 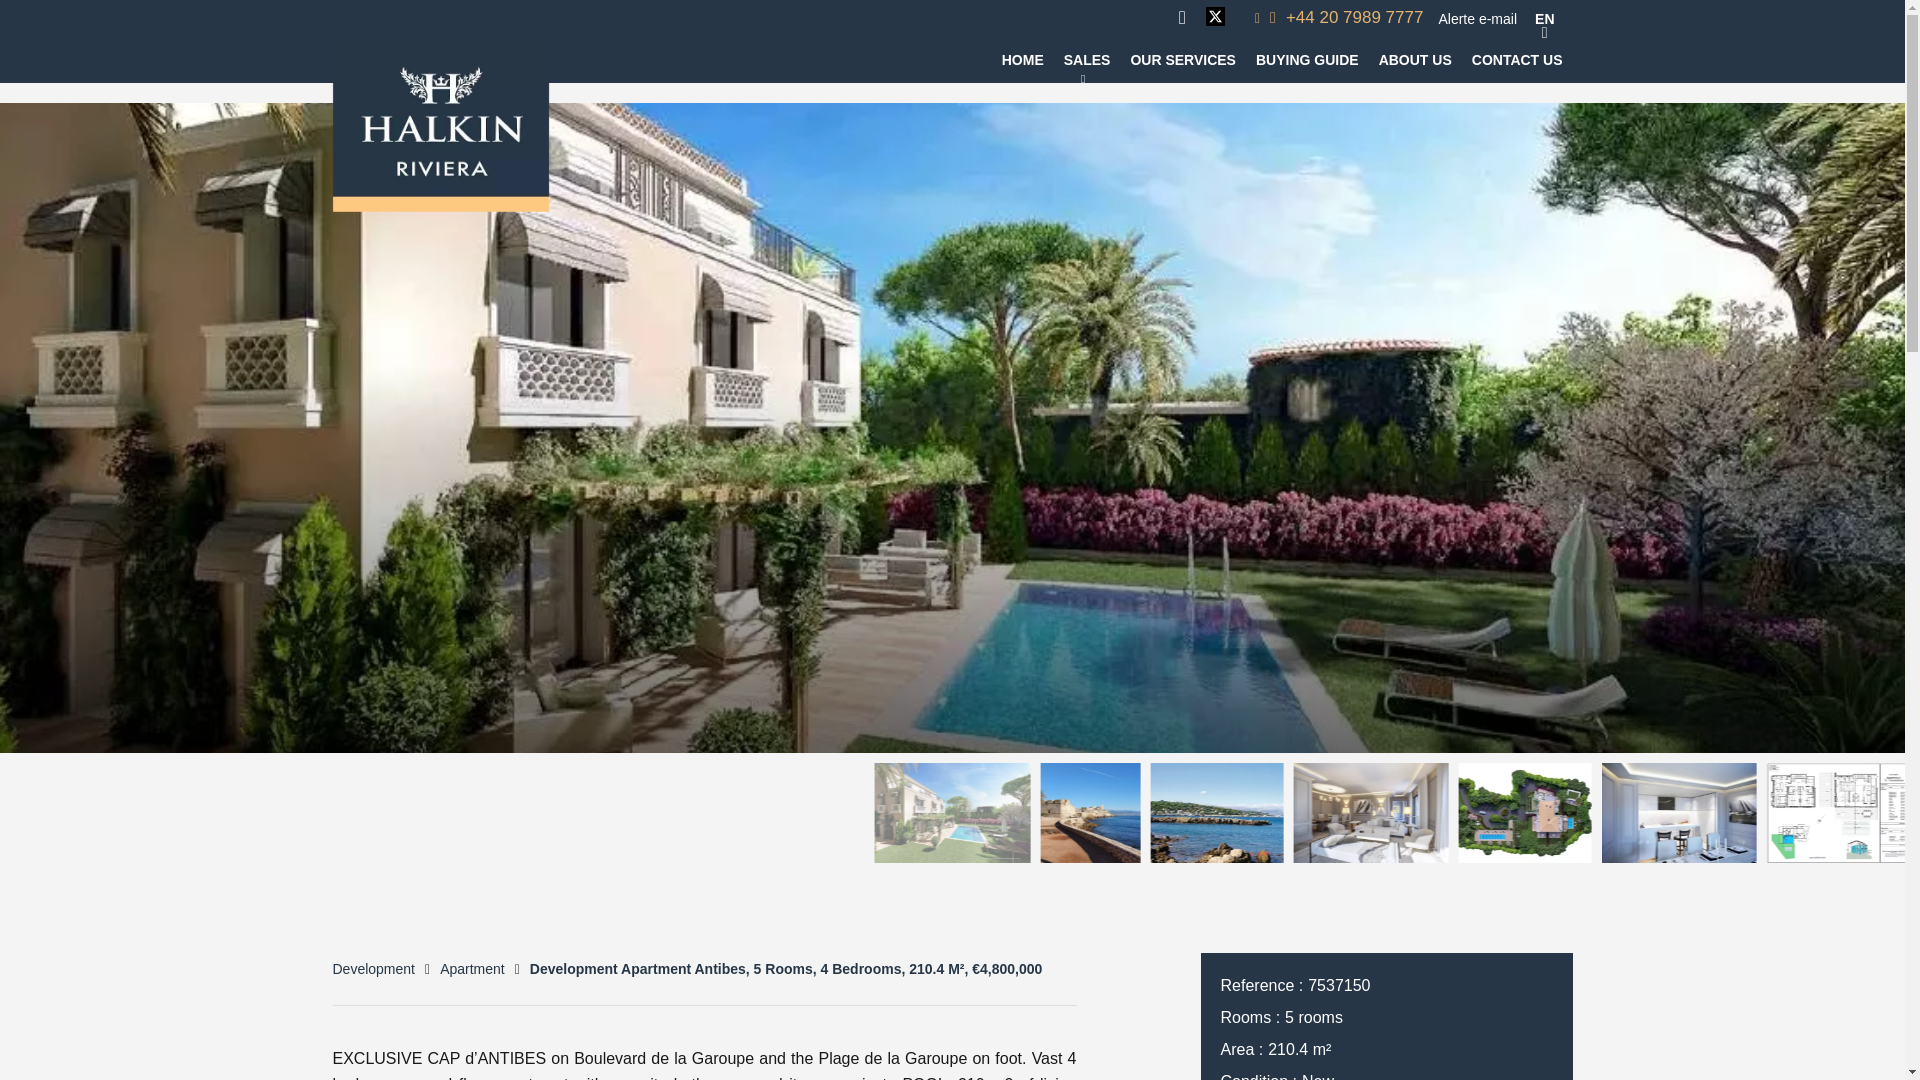 What do you see at coordinates (1087, 60) in the screenshot?
I see `SALES` at bounding box center [1087, 60].